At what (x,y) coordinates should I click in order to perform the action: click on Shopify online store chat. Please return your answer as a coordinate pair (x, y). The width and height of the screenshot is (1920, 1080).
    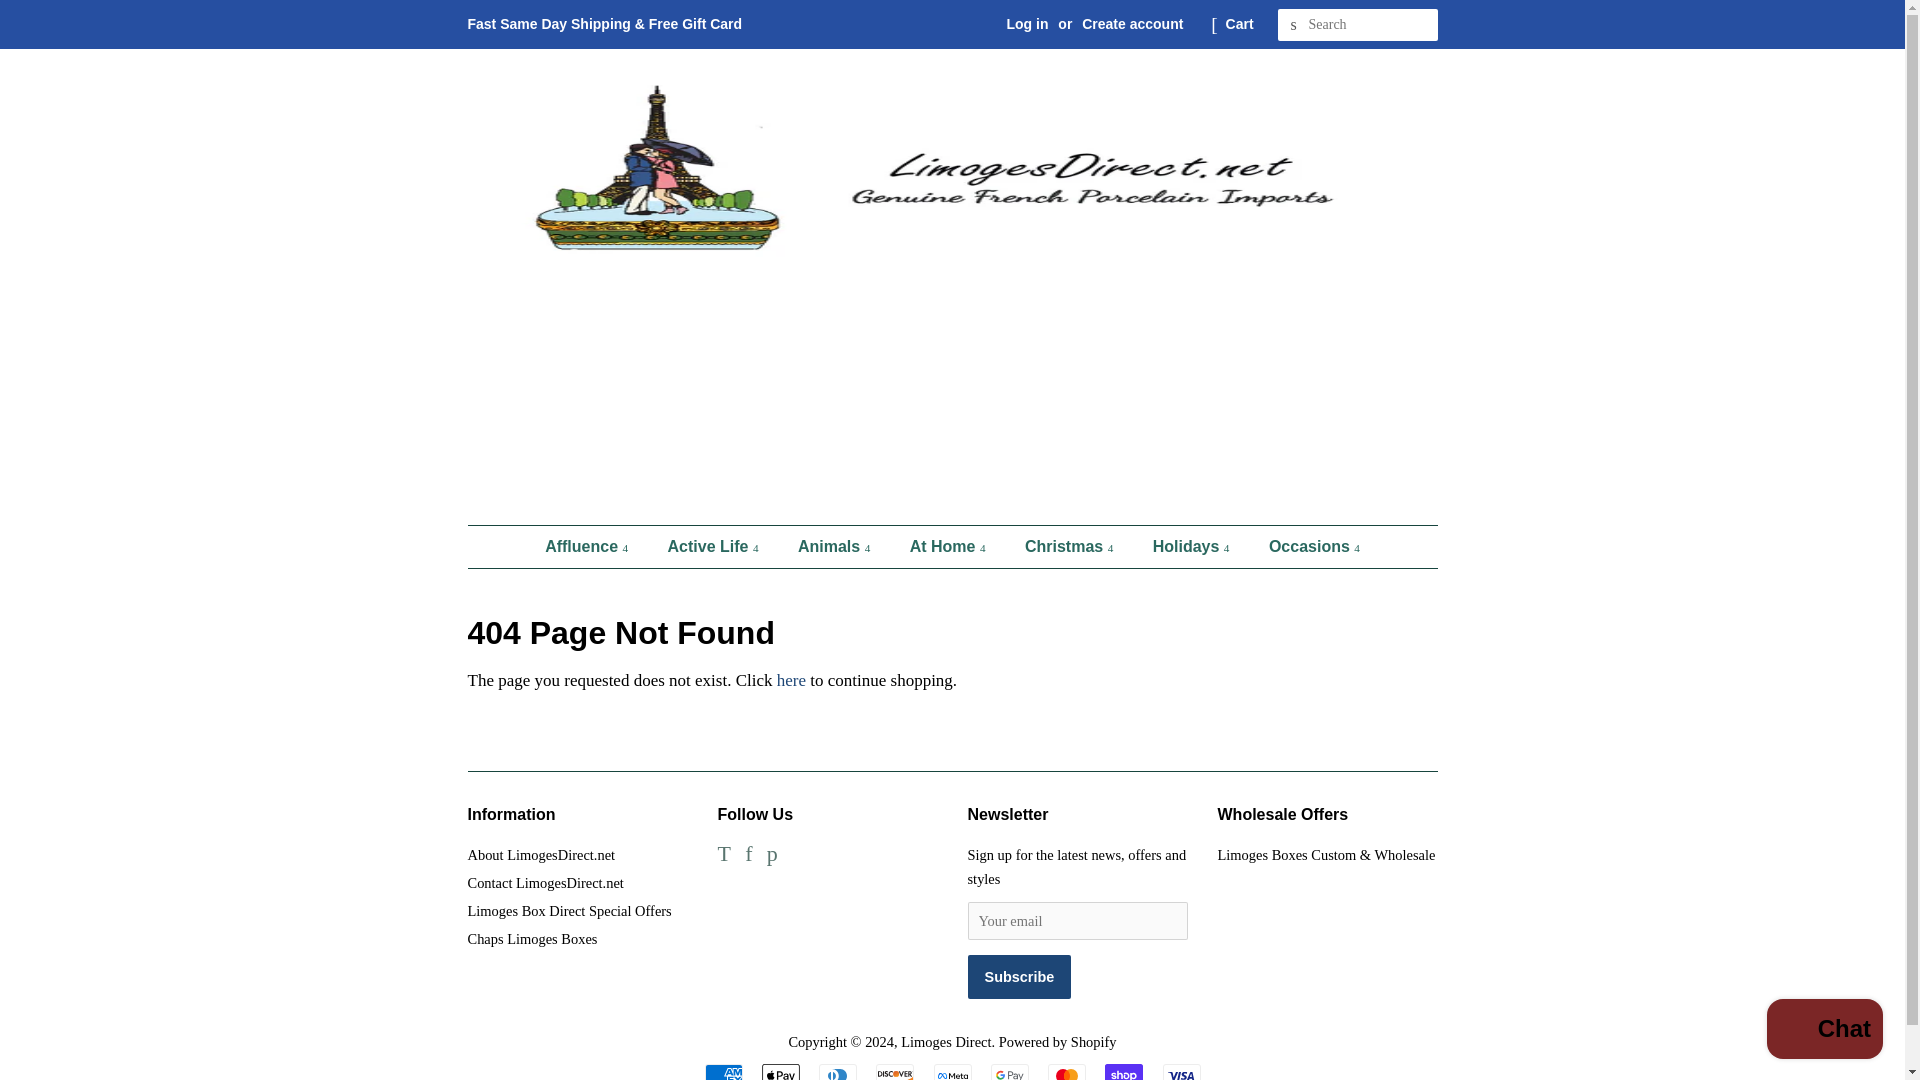
    Looking at the image, I should click on (1824, 1031).